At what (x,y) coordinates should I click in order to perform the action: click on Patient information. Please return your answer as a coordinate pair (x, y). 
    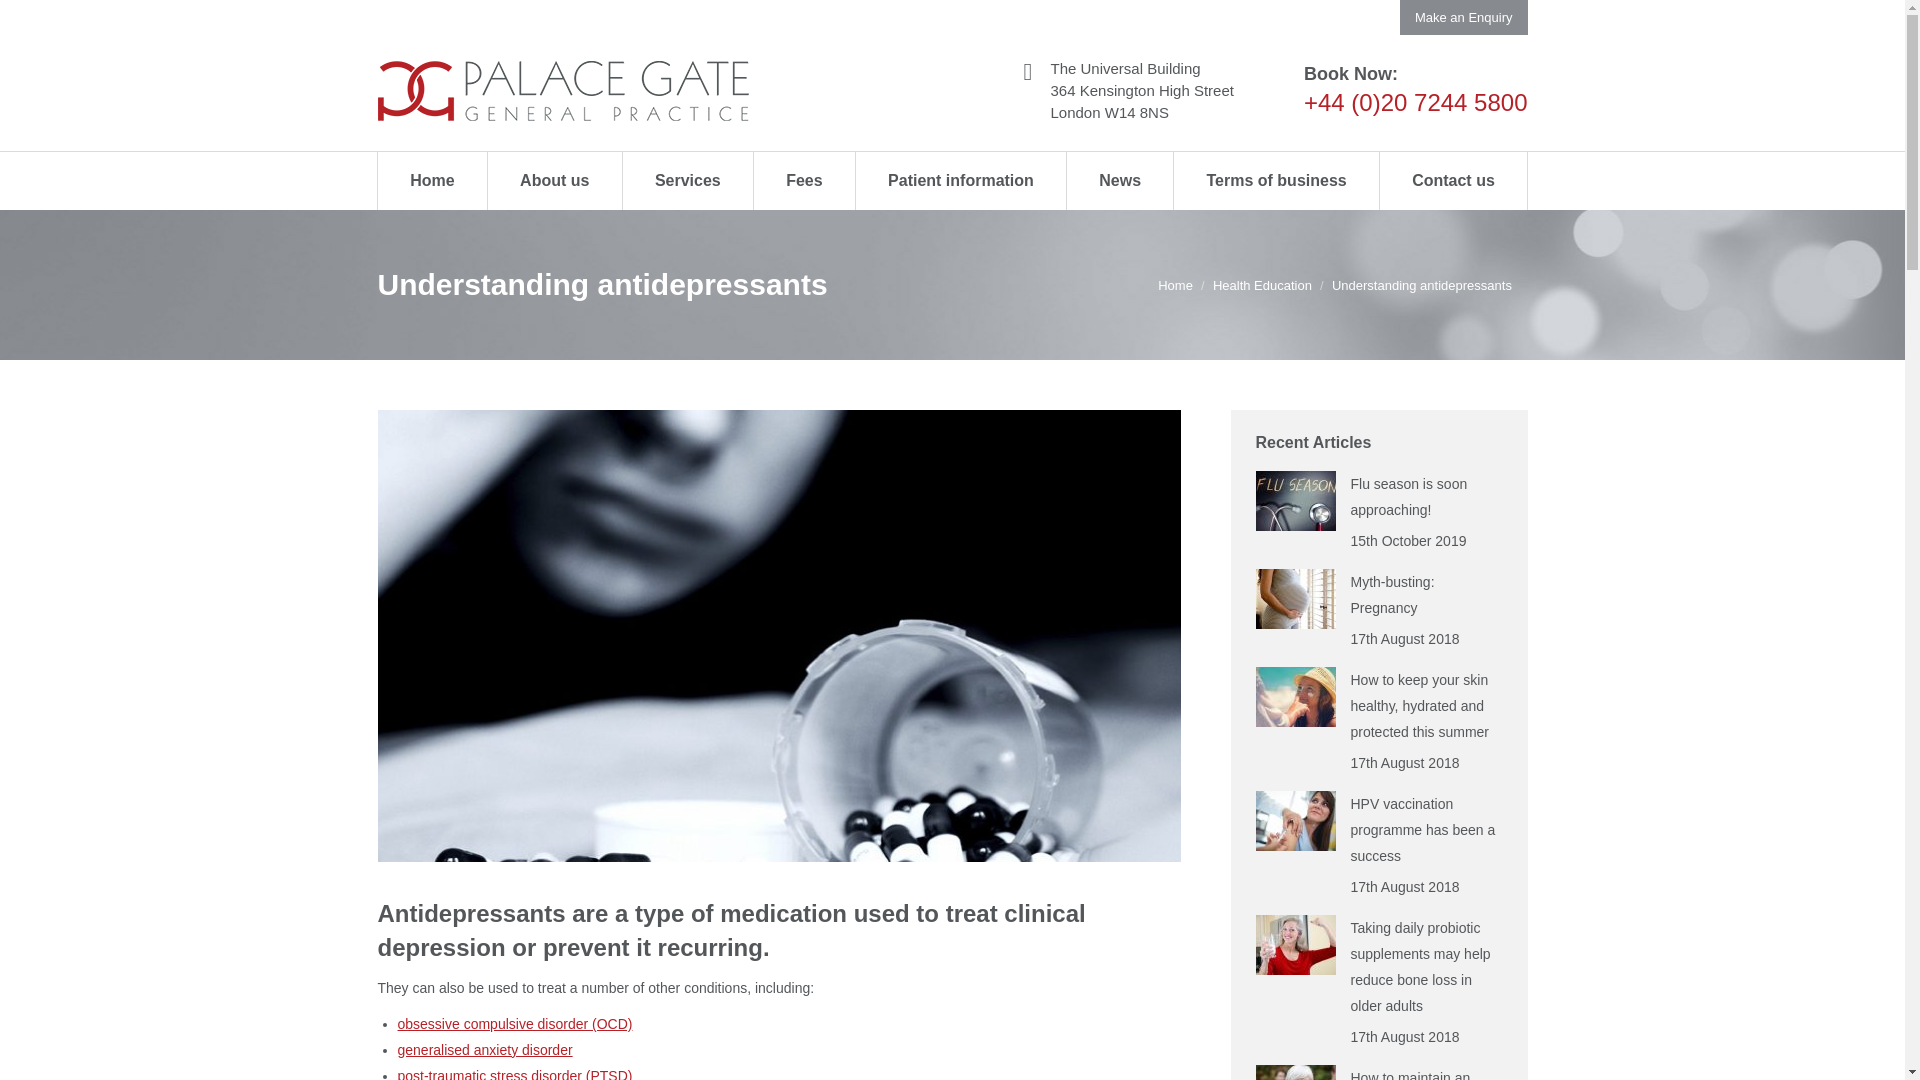
    Looking at the image, I should click on (960, 180).